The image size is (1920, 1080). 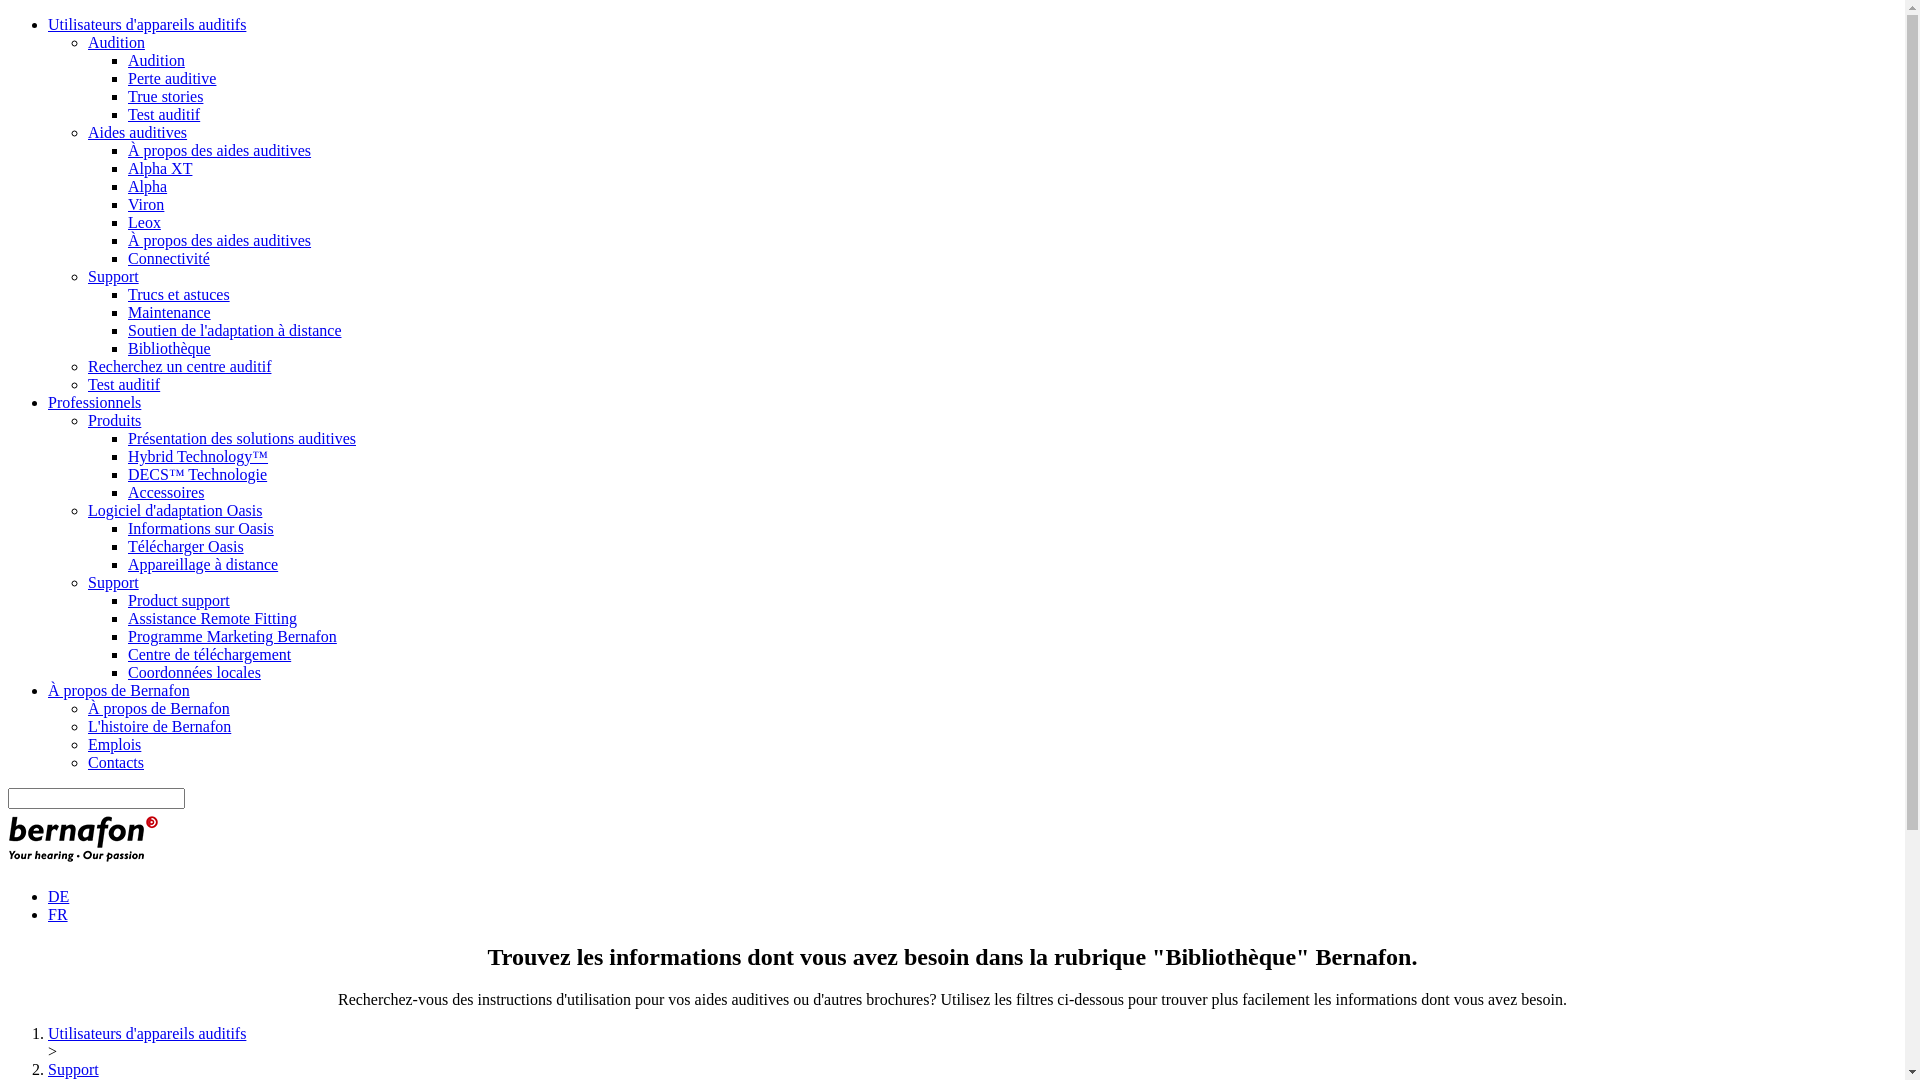 I want to click on FR, so click(x=58, y=914).